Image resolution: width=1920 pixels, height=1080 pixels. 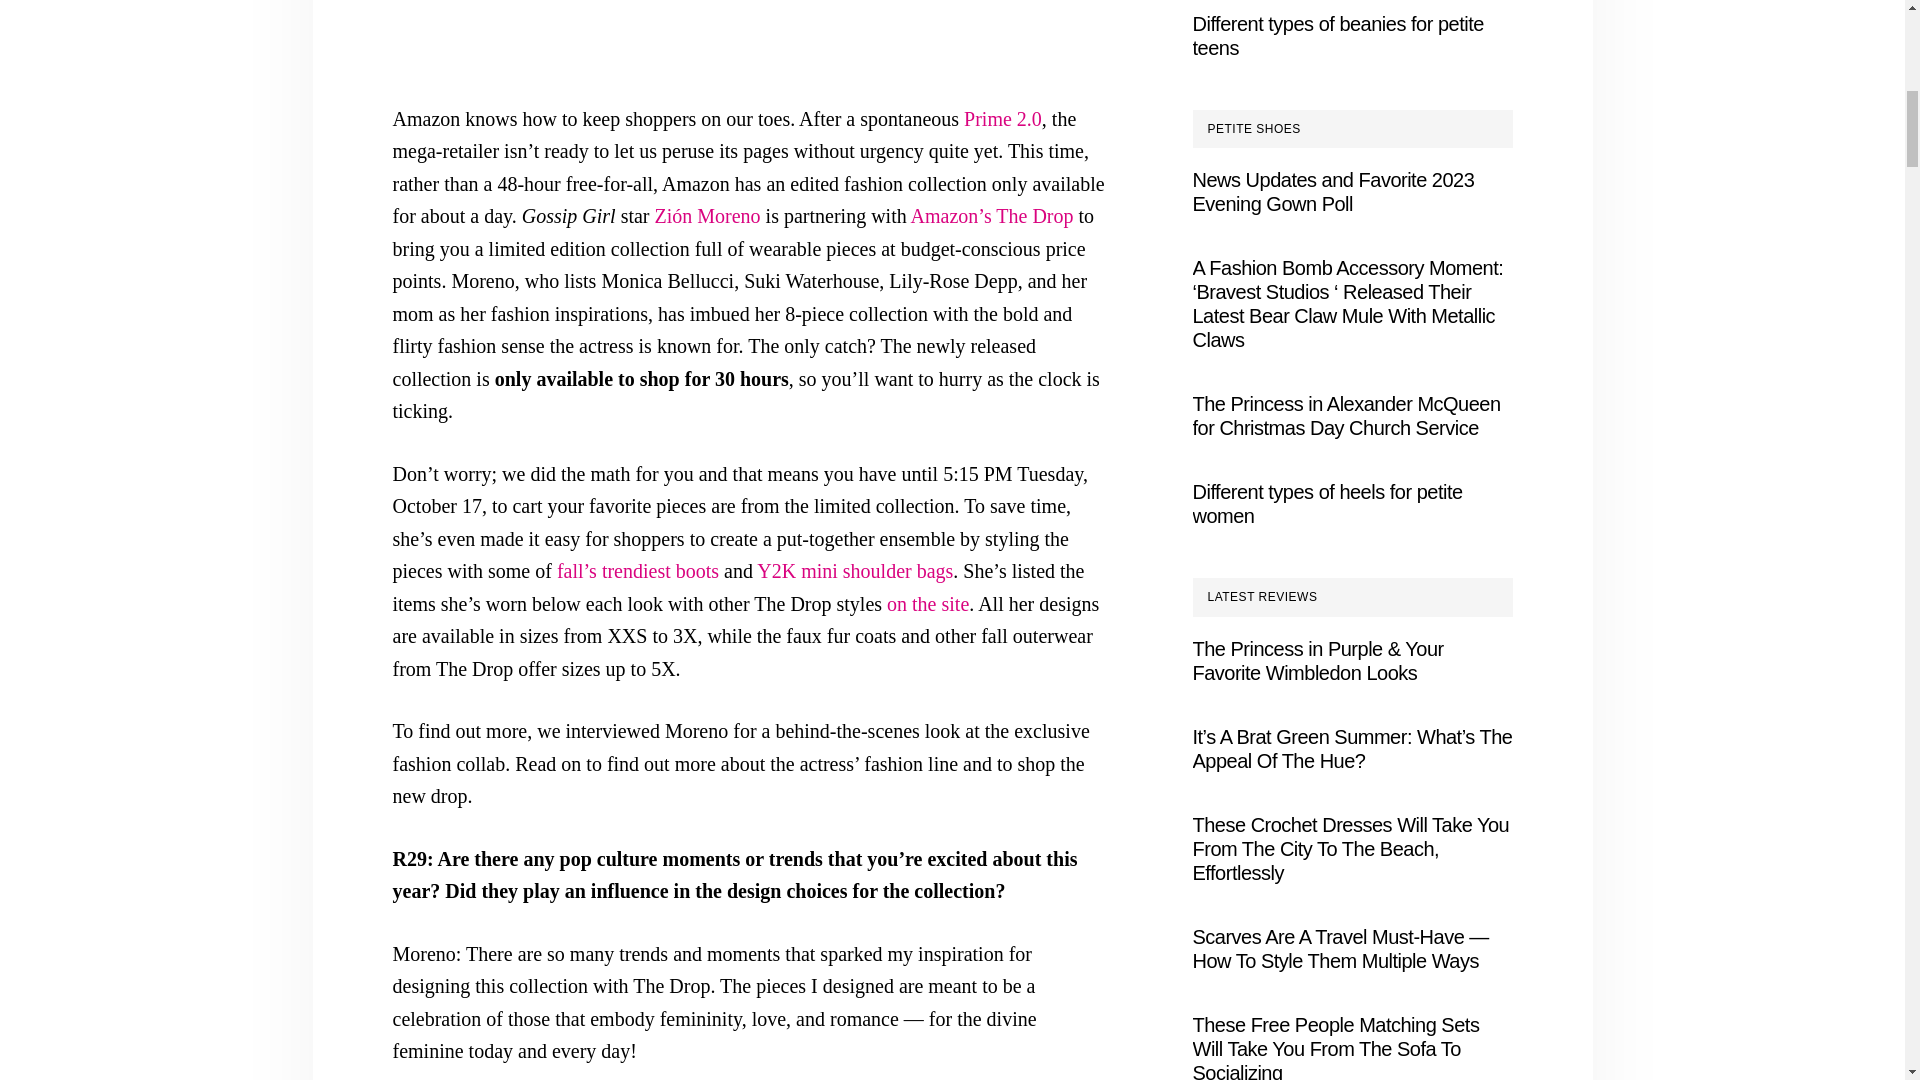 I want to click on Prime 2.0, so click(x=1002, y=118).